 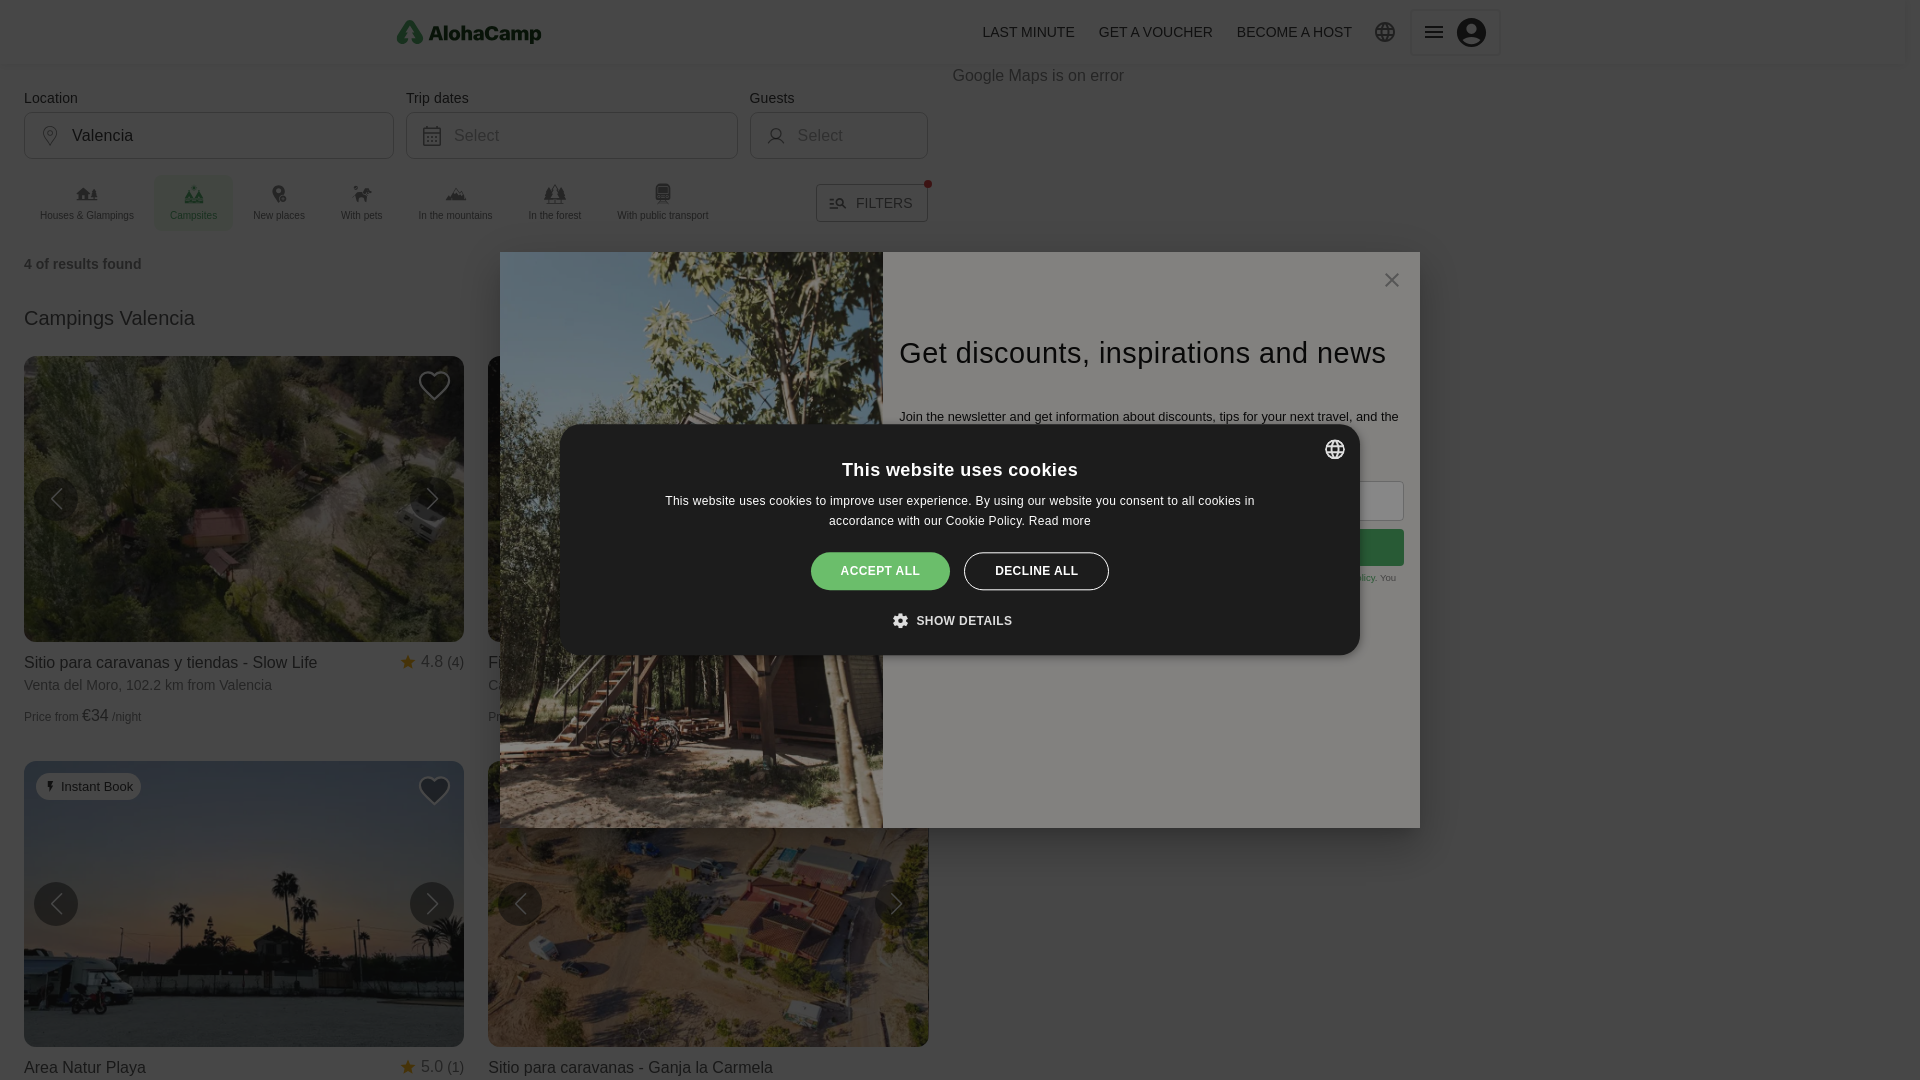 I want to click on BECOME A HOST, so click(x=1294, y=32).